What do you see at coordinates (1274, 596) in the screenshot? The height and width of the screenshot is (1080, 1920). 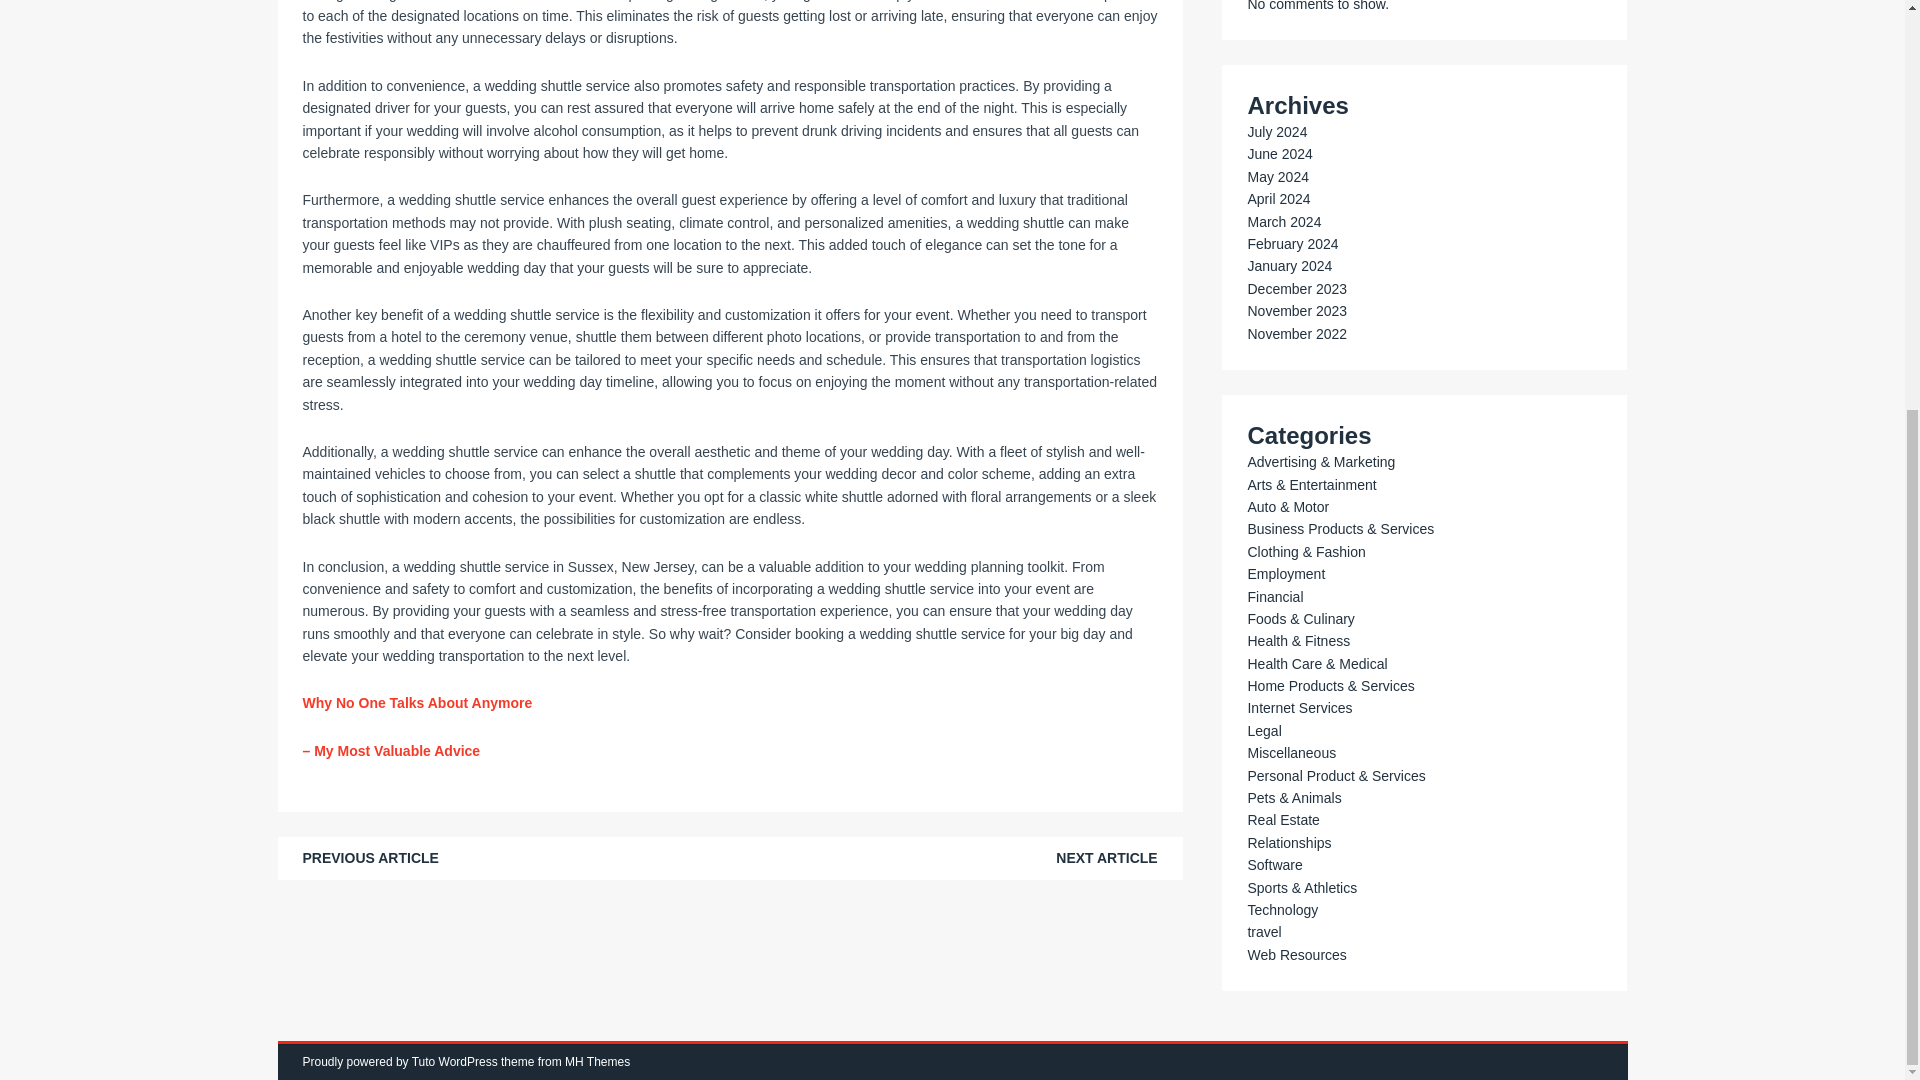 I see `Financial` at bounding box center [1274, 596].